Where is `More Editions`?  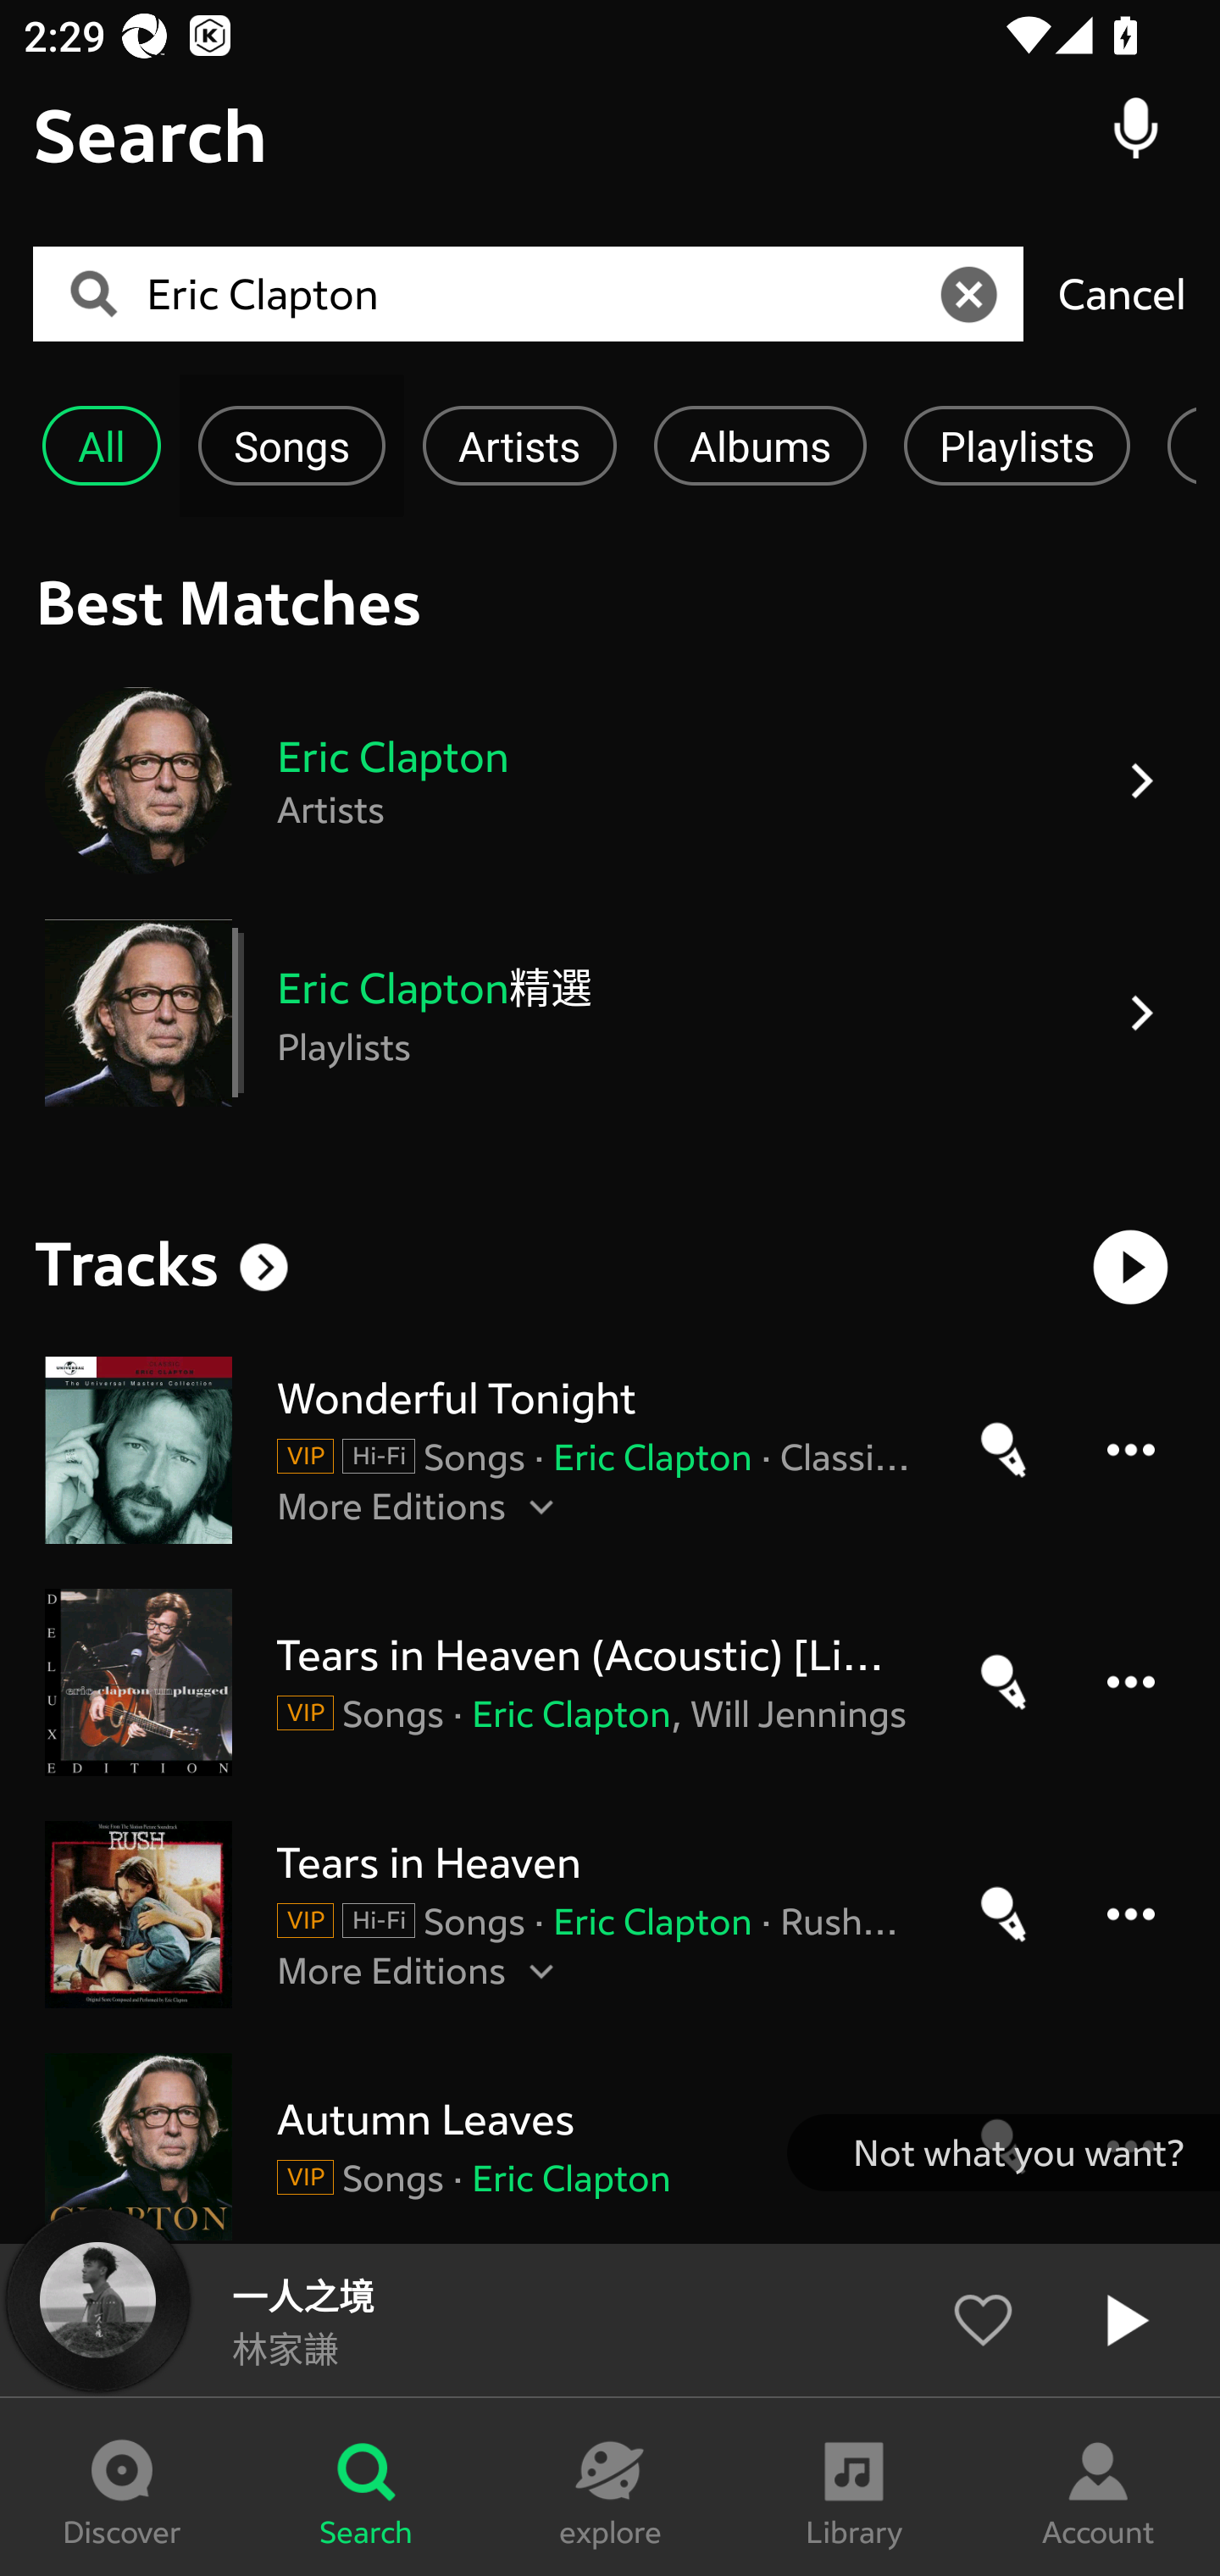 More Editions is located at coordinates (596, 1505).